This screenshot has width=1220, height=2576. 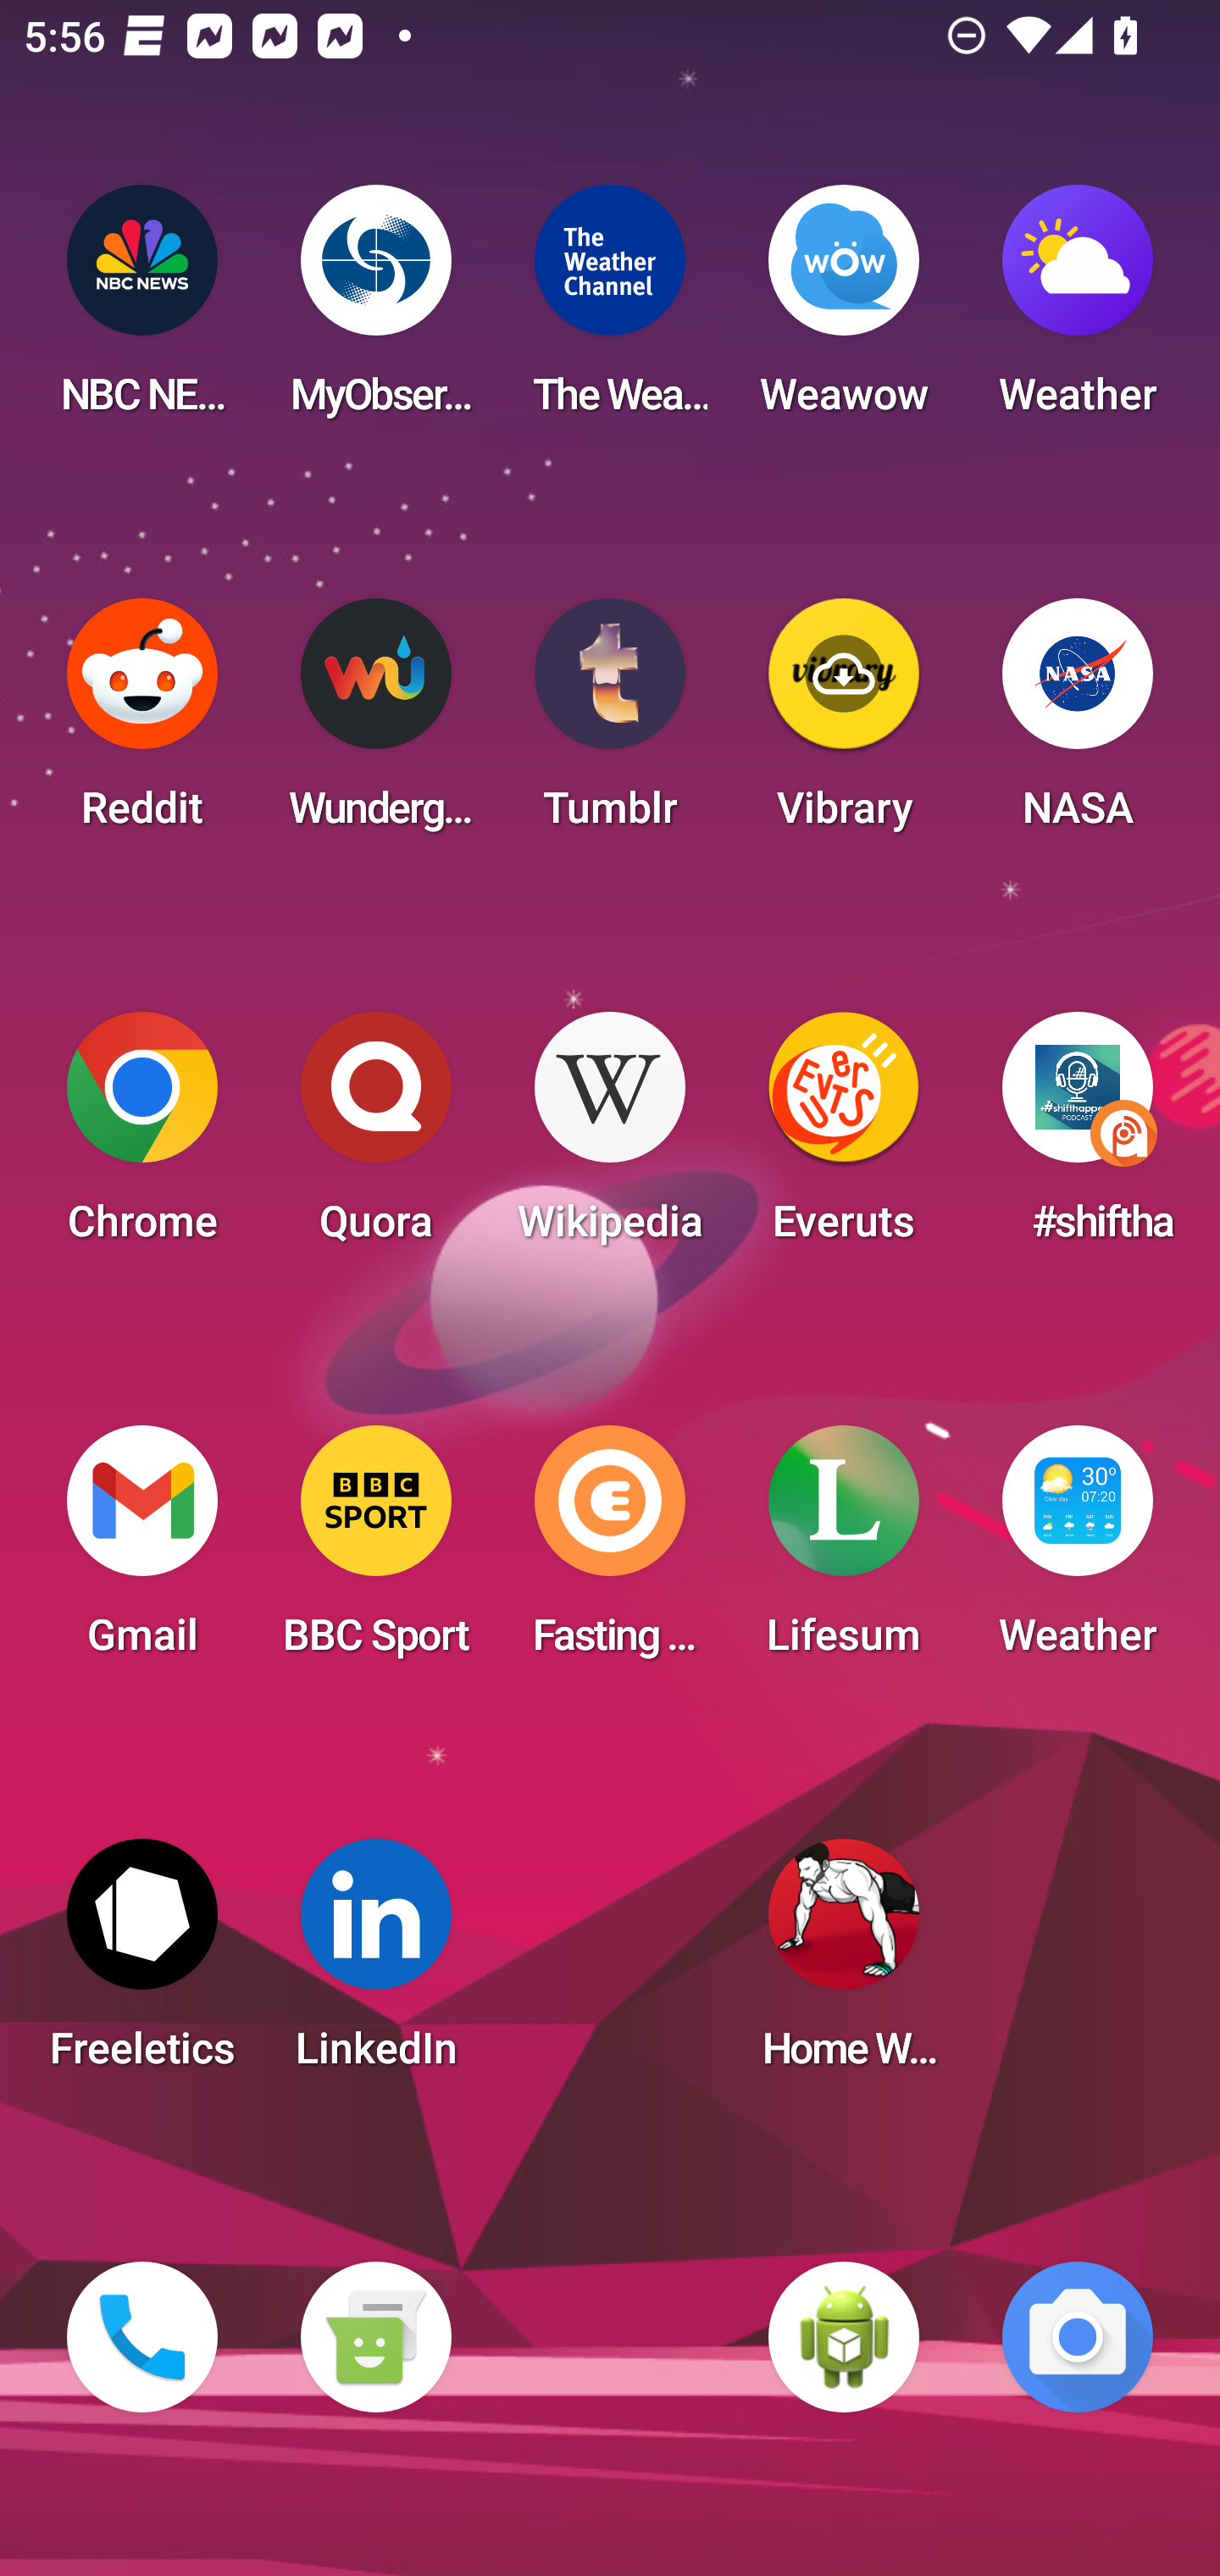 What do you see at coordinates (1078, 2337) in the screenshot?
I see `Camera` at bounding box center [1078, 2337].